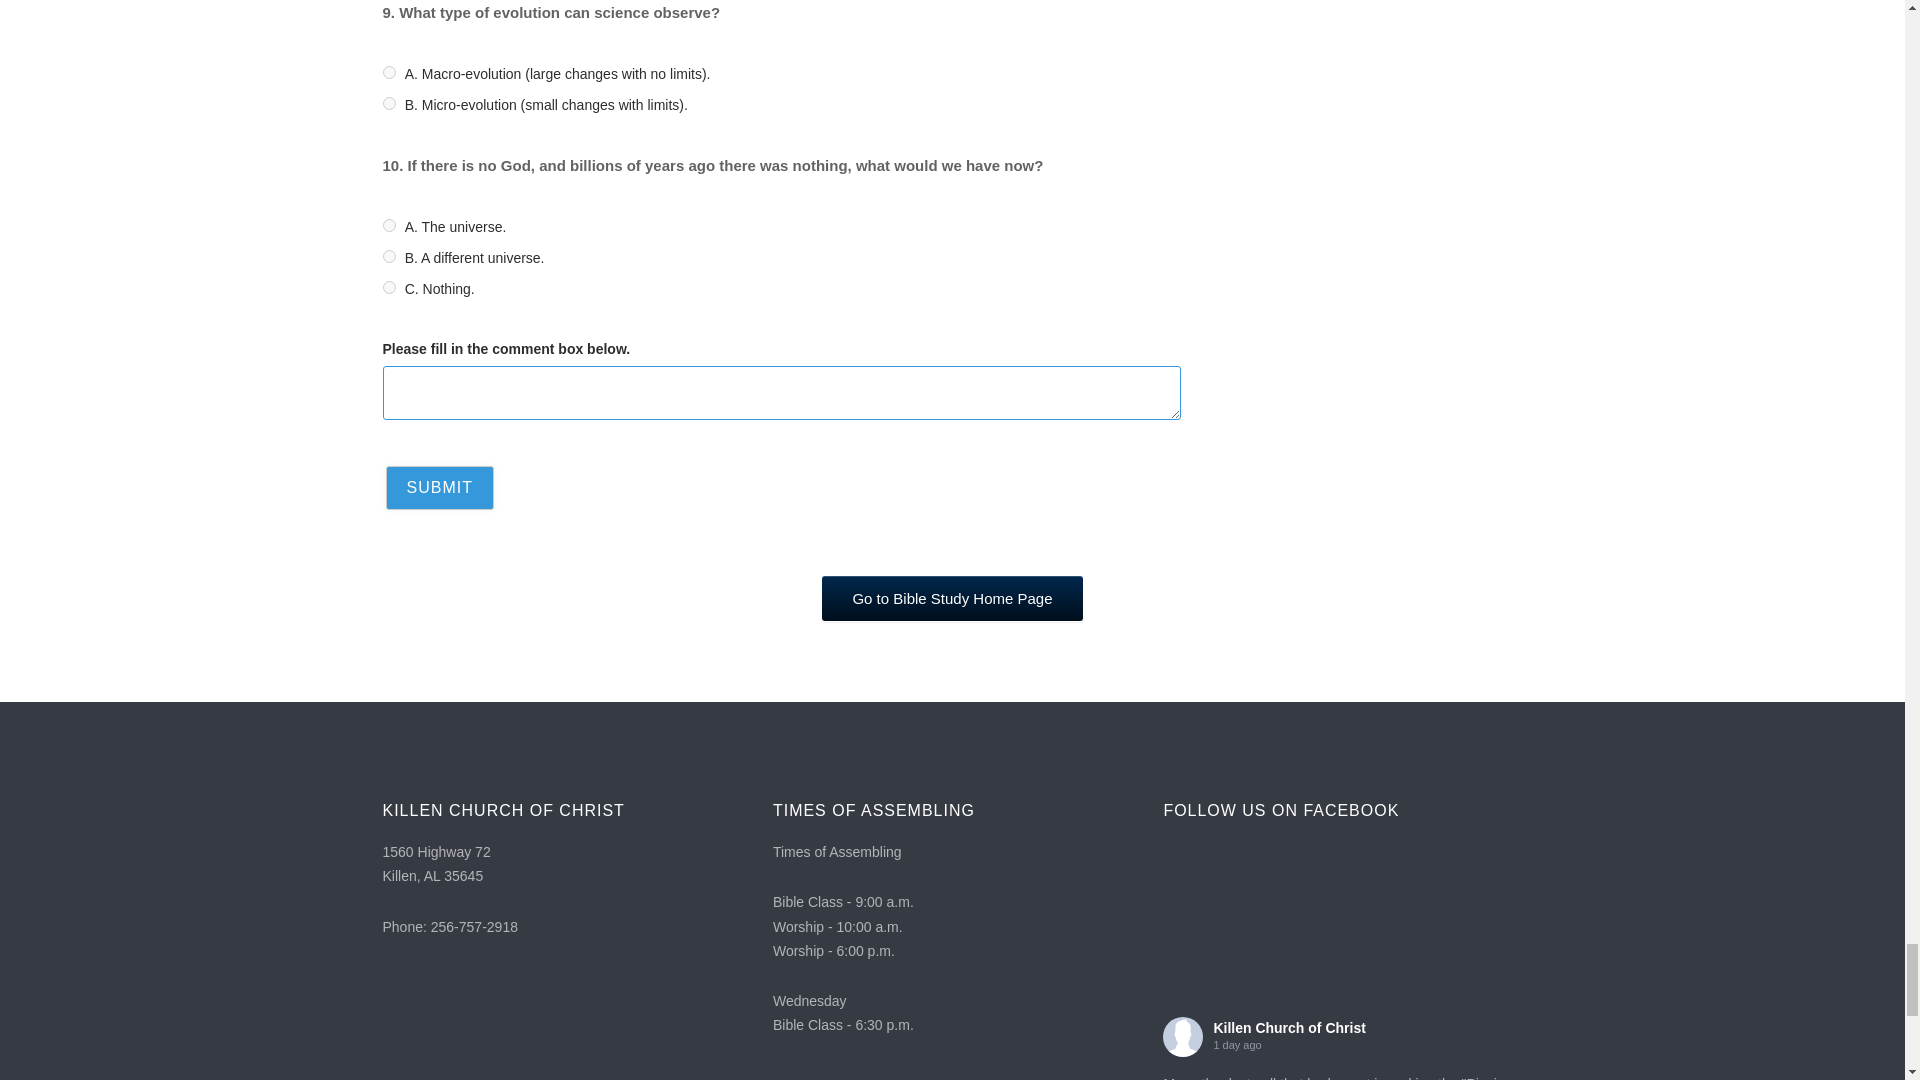 This screenshot has width=1920, height=1080. I want to click on Go to Bible Study Home Page, so click(952, 598).